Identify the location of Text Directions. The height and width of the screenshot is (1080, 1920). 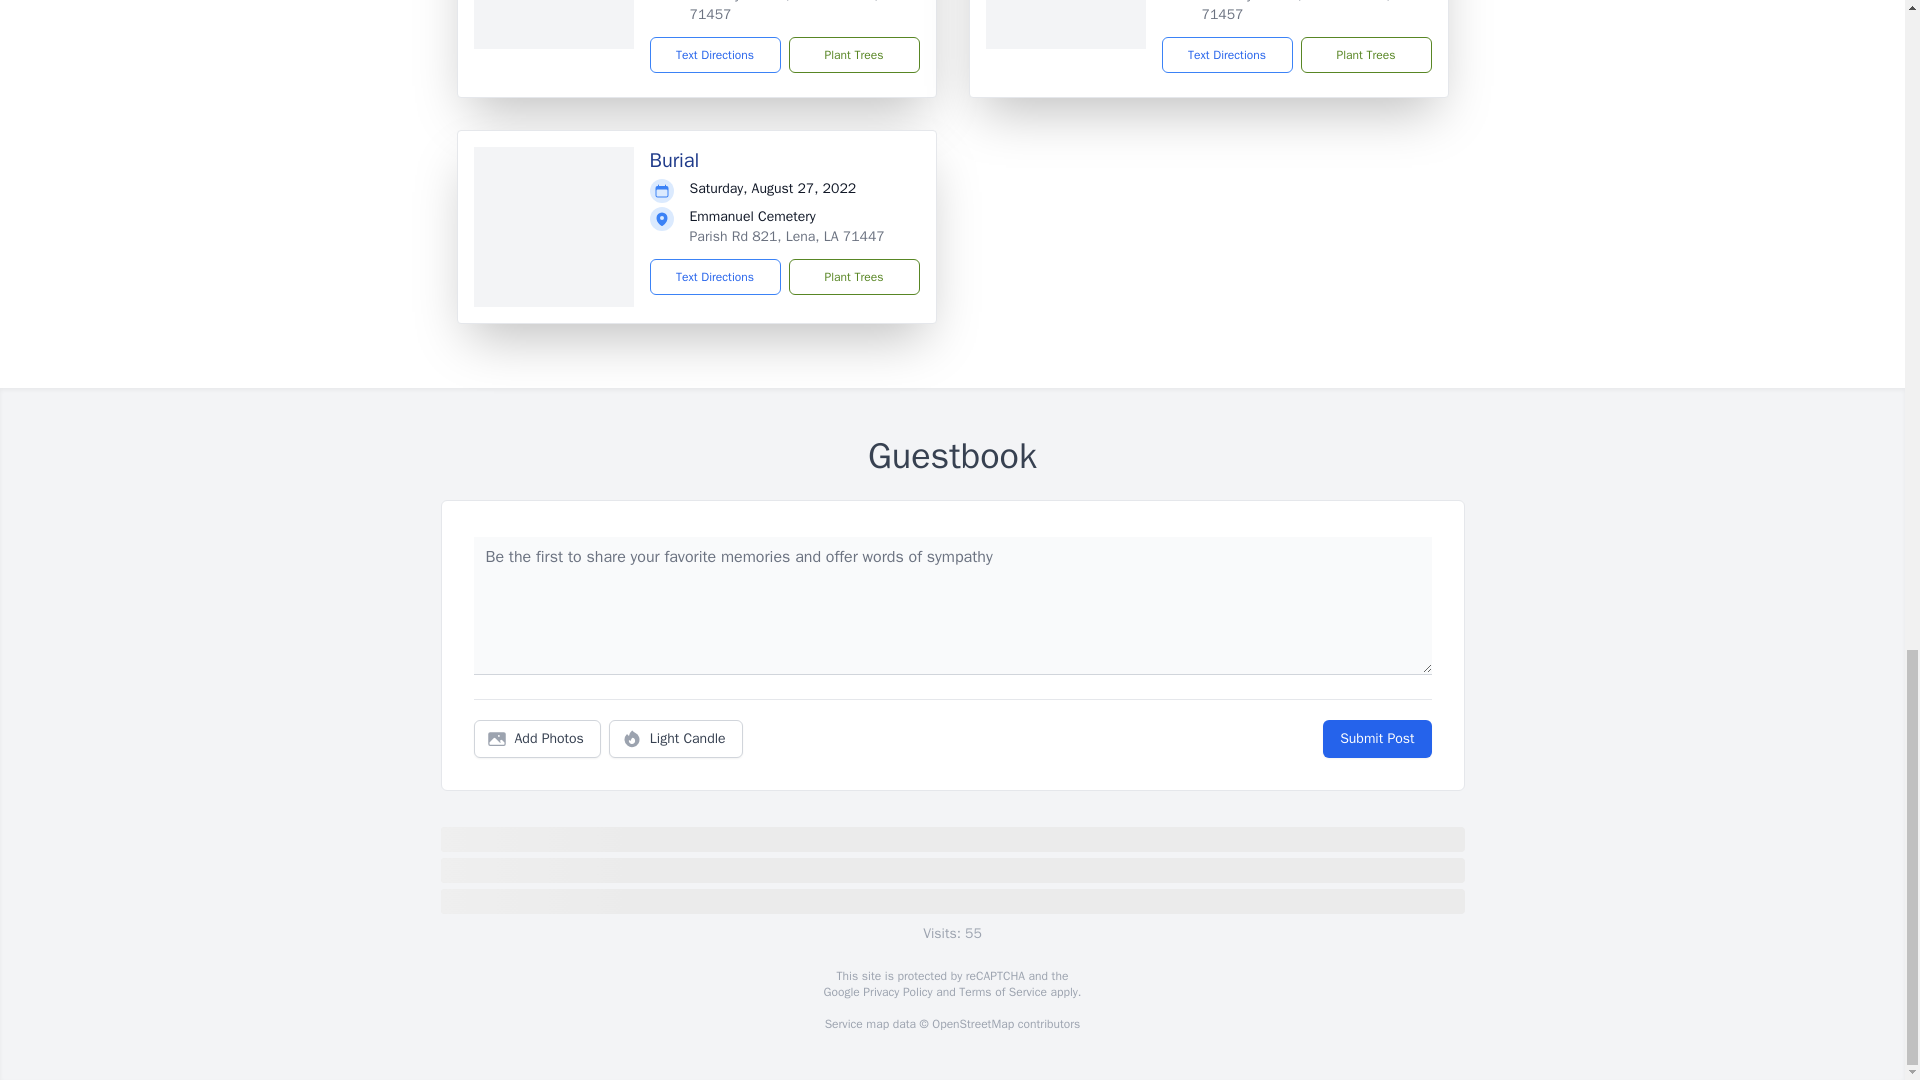
(716, 276).